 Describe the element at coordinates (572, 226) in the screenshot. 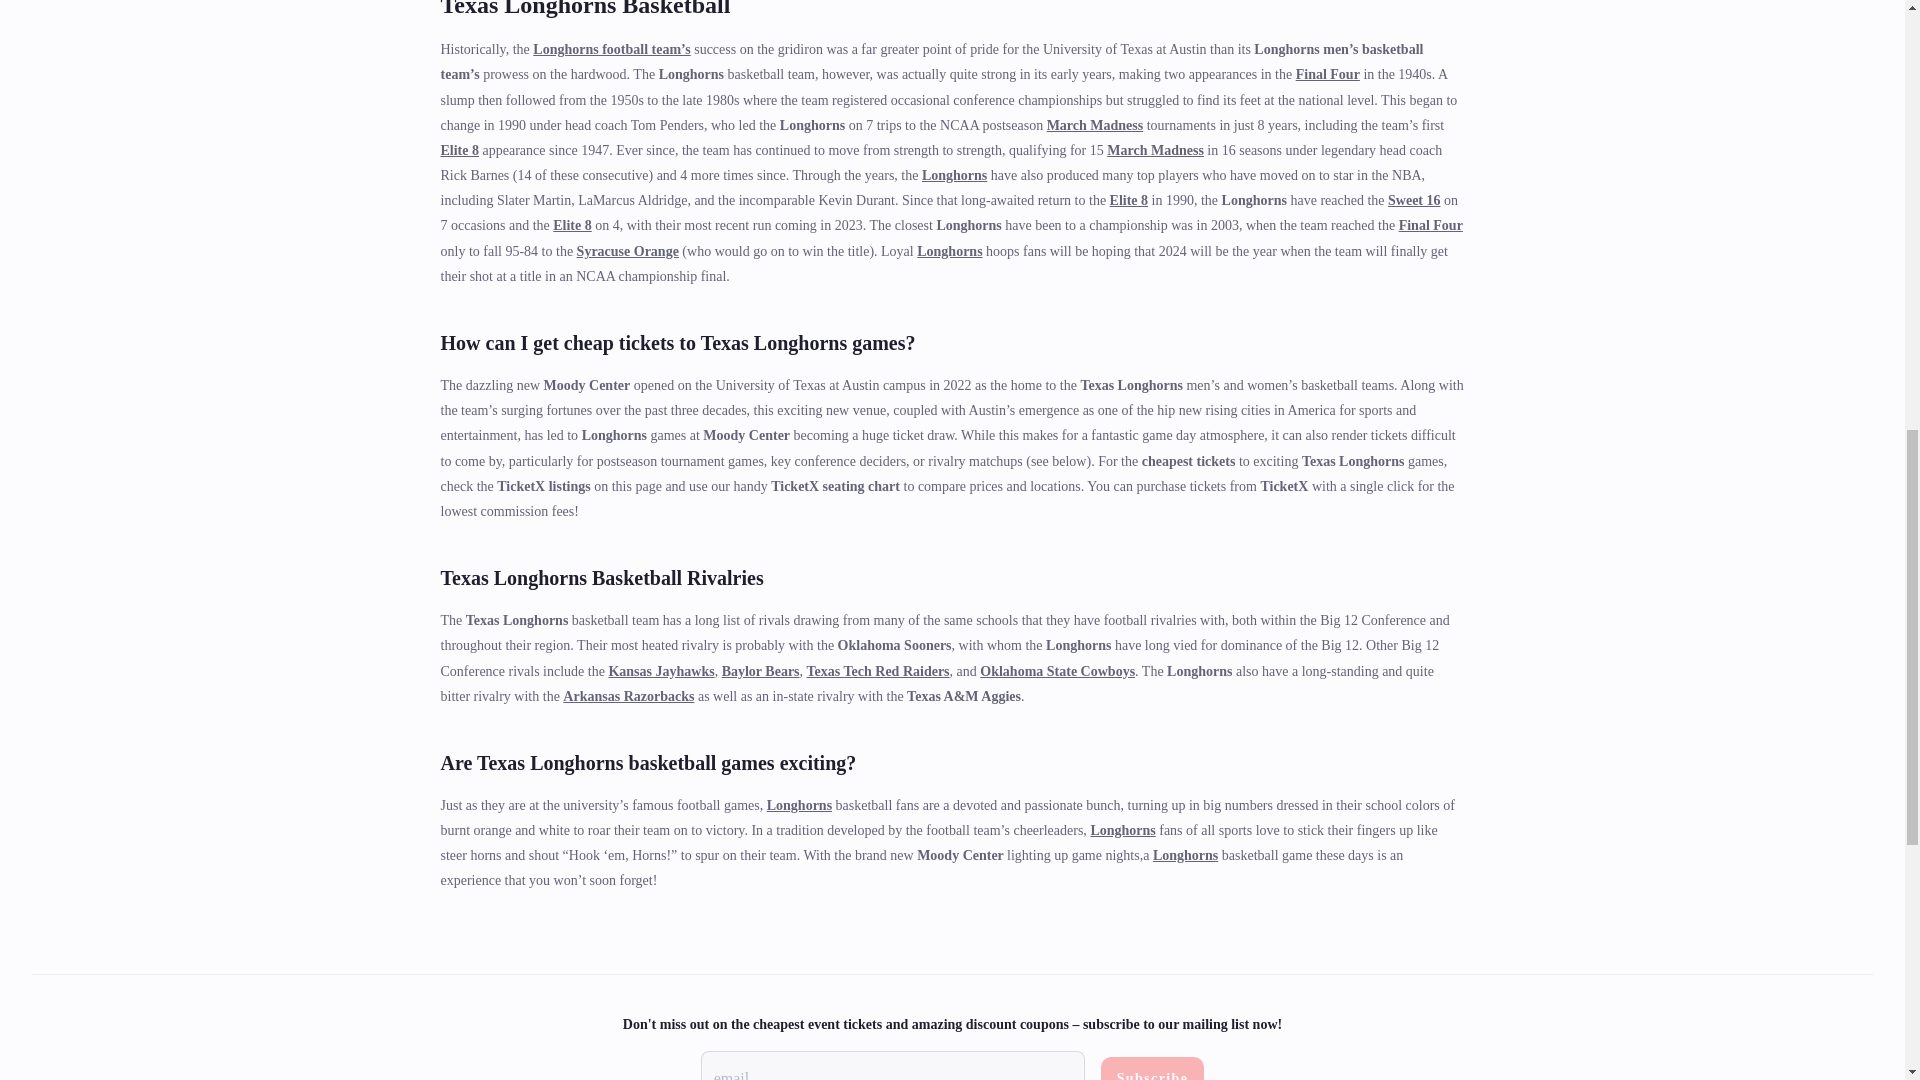

I see `Elite 8` at that location.